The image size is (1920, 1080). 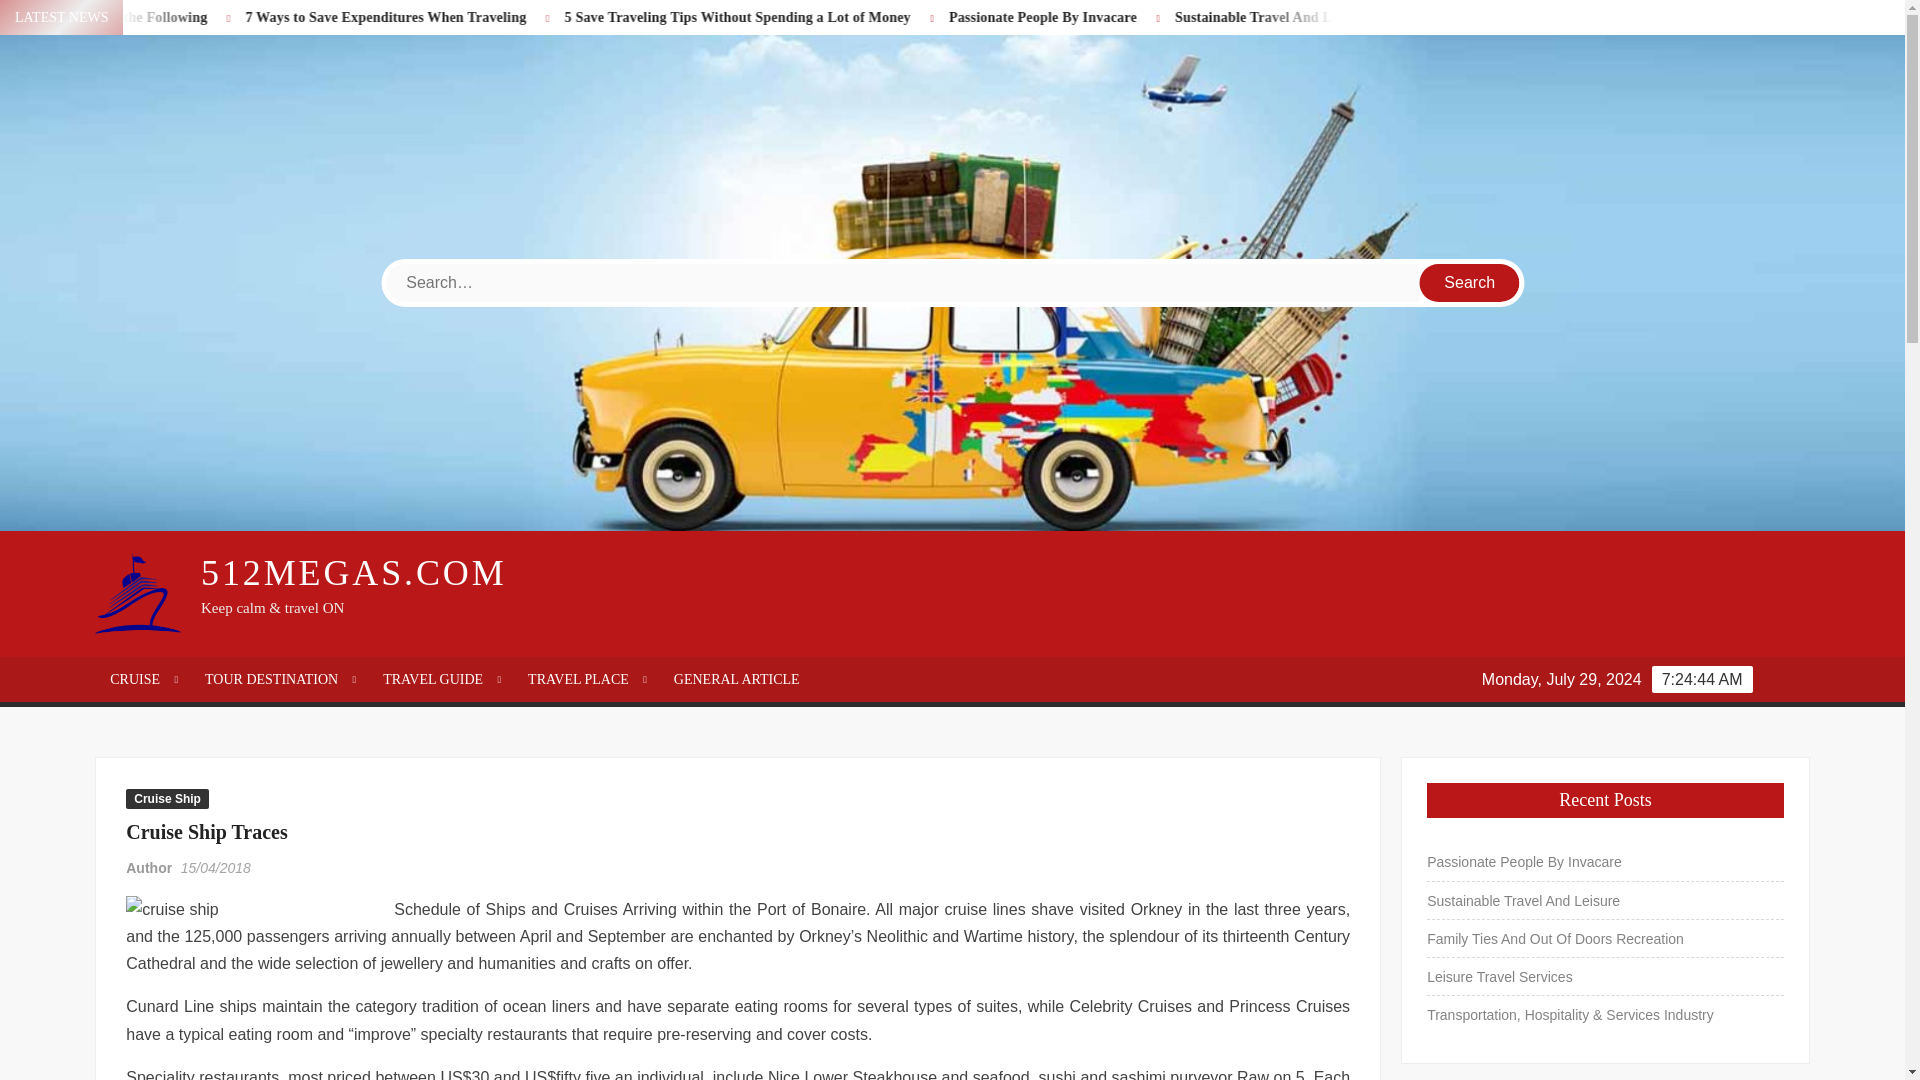 I want to click on 7 Ways to Save Expenditures When Traveling, so click(x=489, y=16).